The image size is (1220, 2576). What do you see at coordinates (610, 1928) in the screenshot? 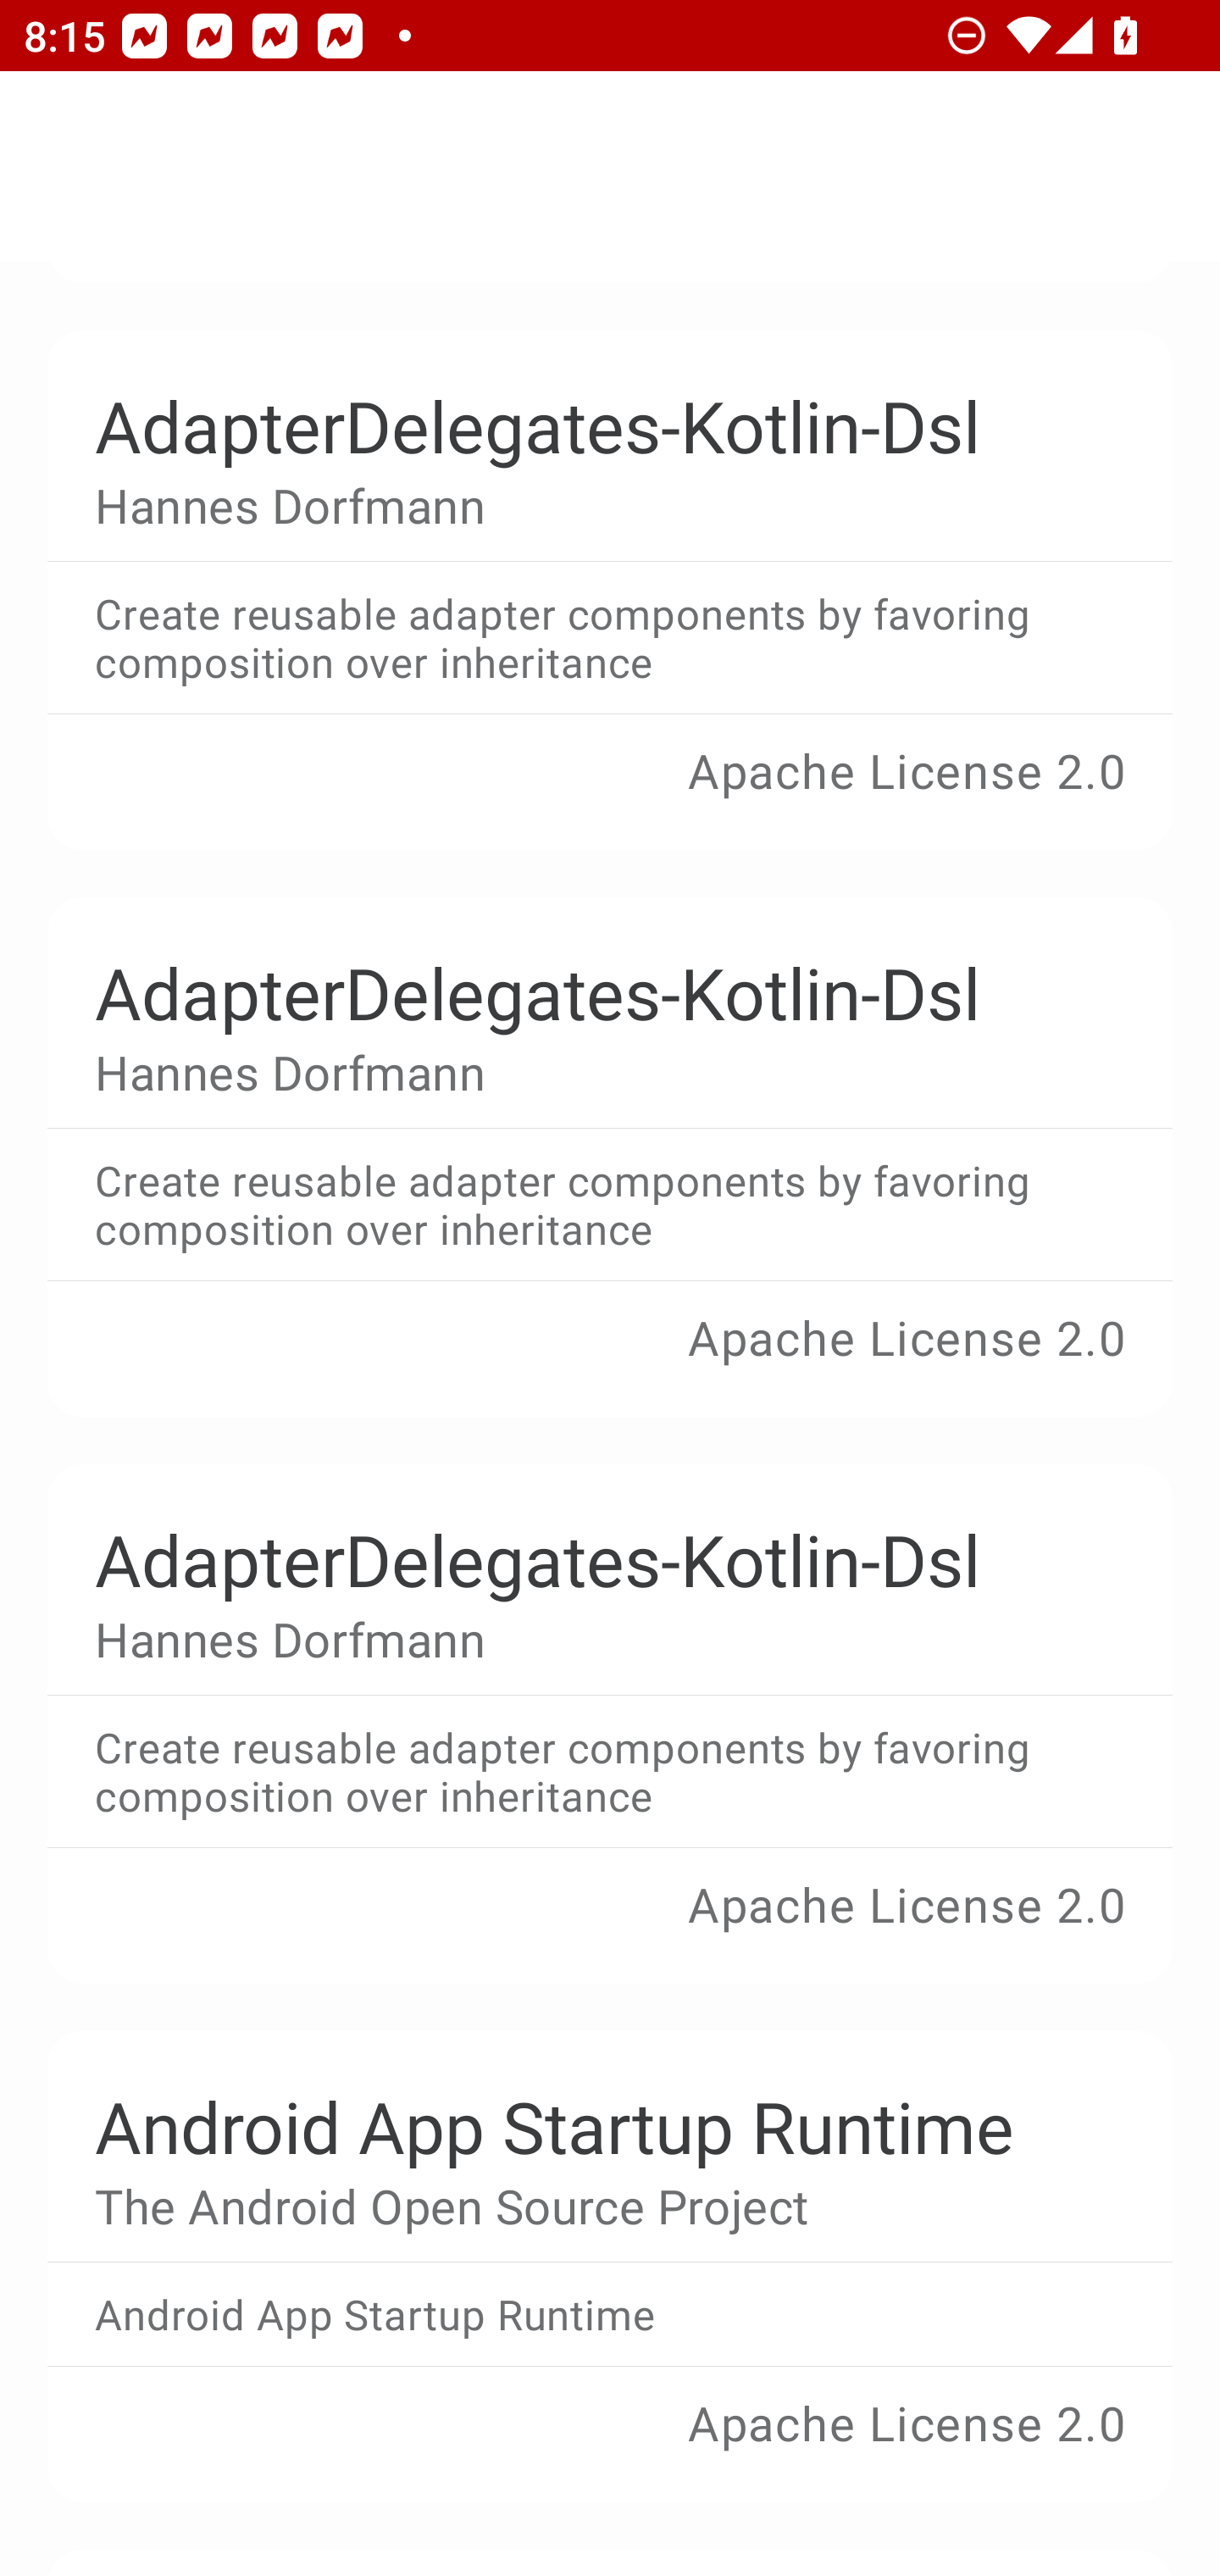
I see `Apache License 2.0` at bounding box center [610, 1928].